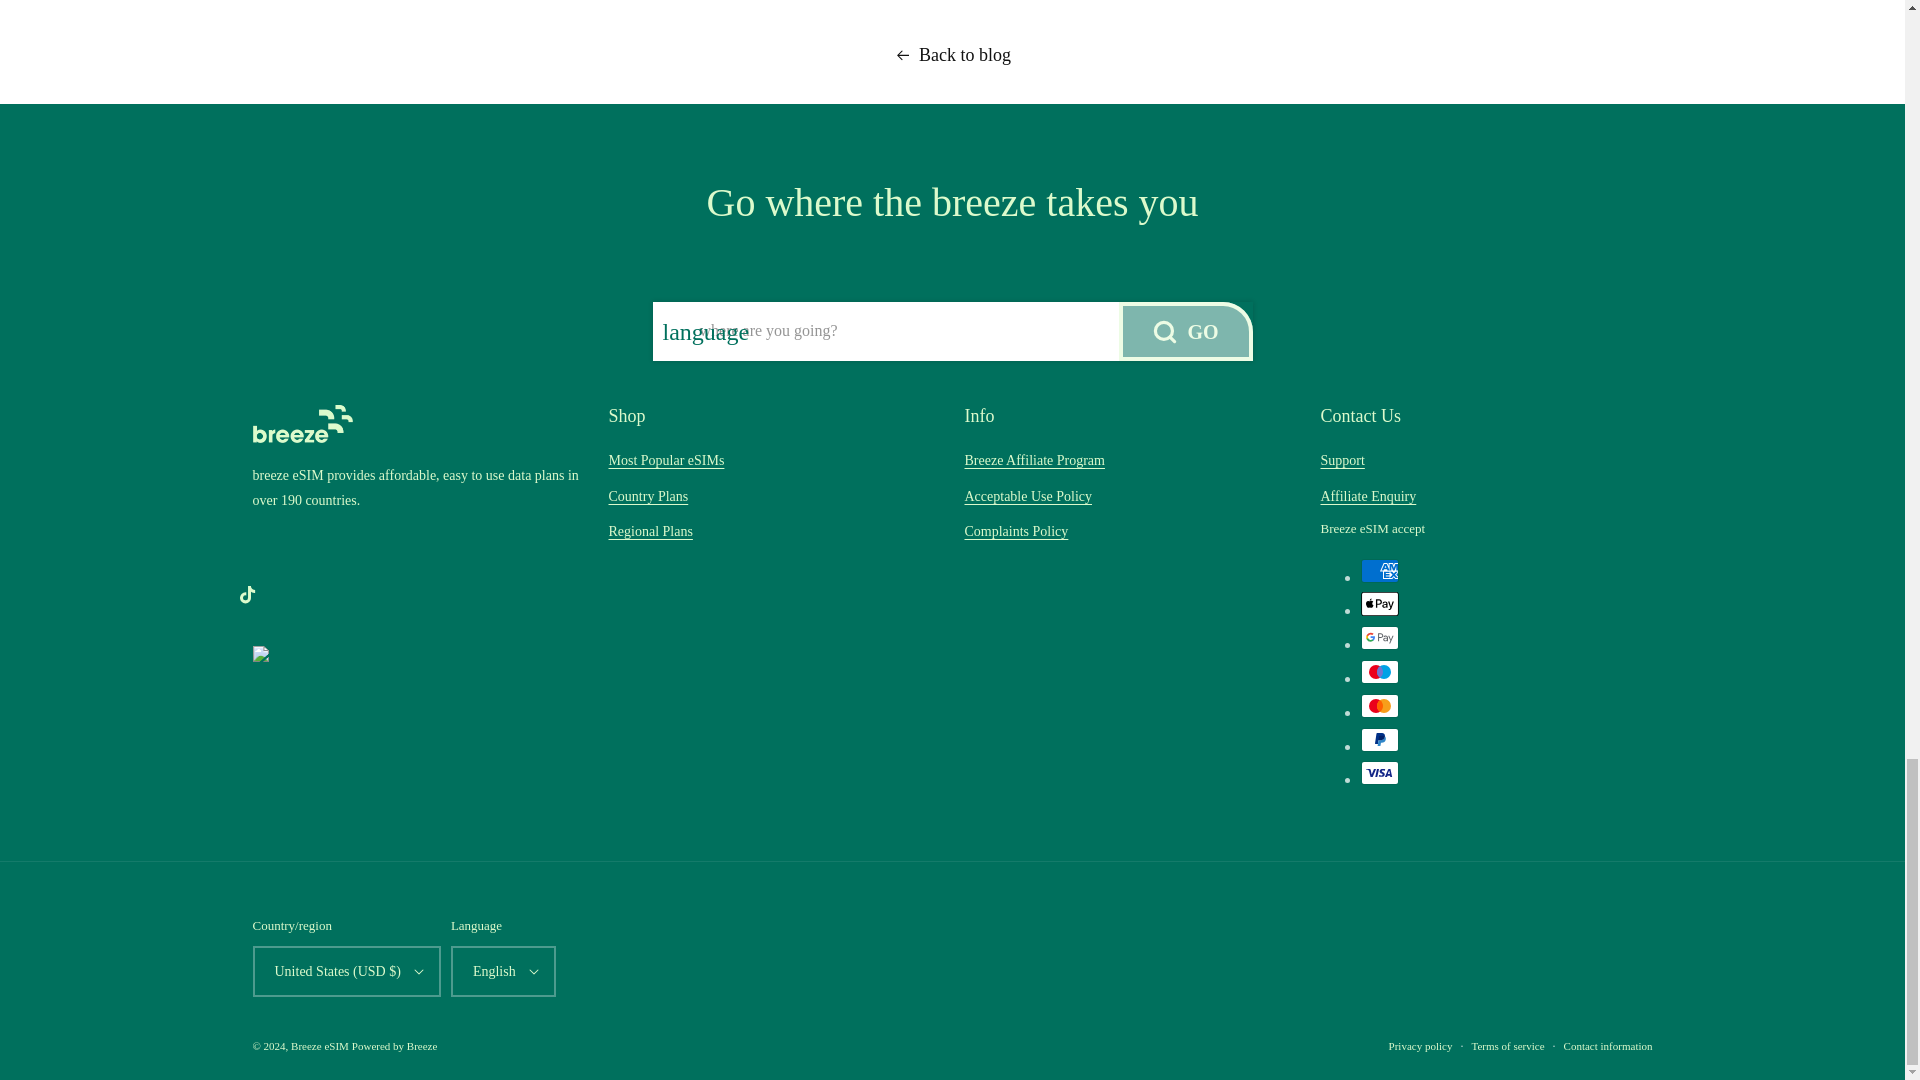 The height and width of the screenshot is (1080, 1920). I want to click on Google Pay, so click(1378, 638).